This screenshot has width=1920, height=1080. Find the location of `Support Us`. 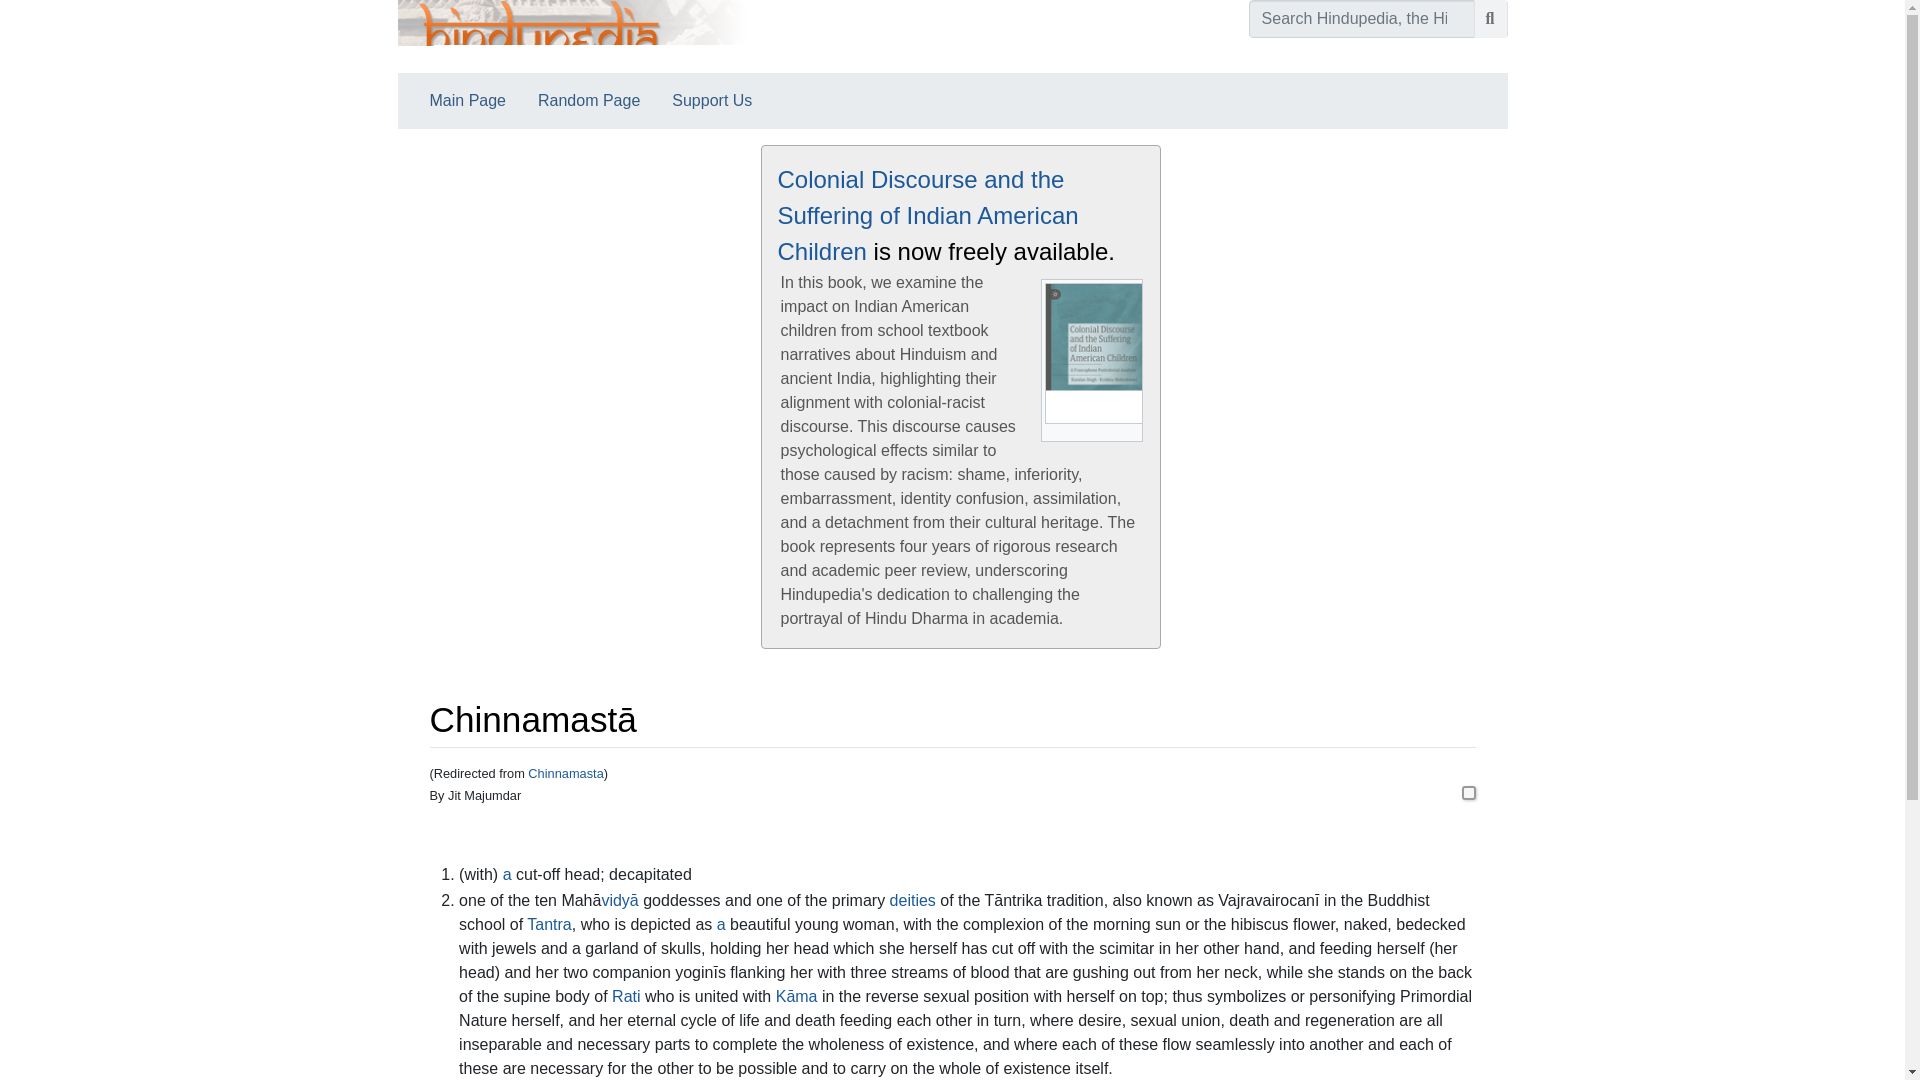

Support Us is located at coordinates (712, 100).